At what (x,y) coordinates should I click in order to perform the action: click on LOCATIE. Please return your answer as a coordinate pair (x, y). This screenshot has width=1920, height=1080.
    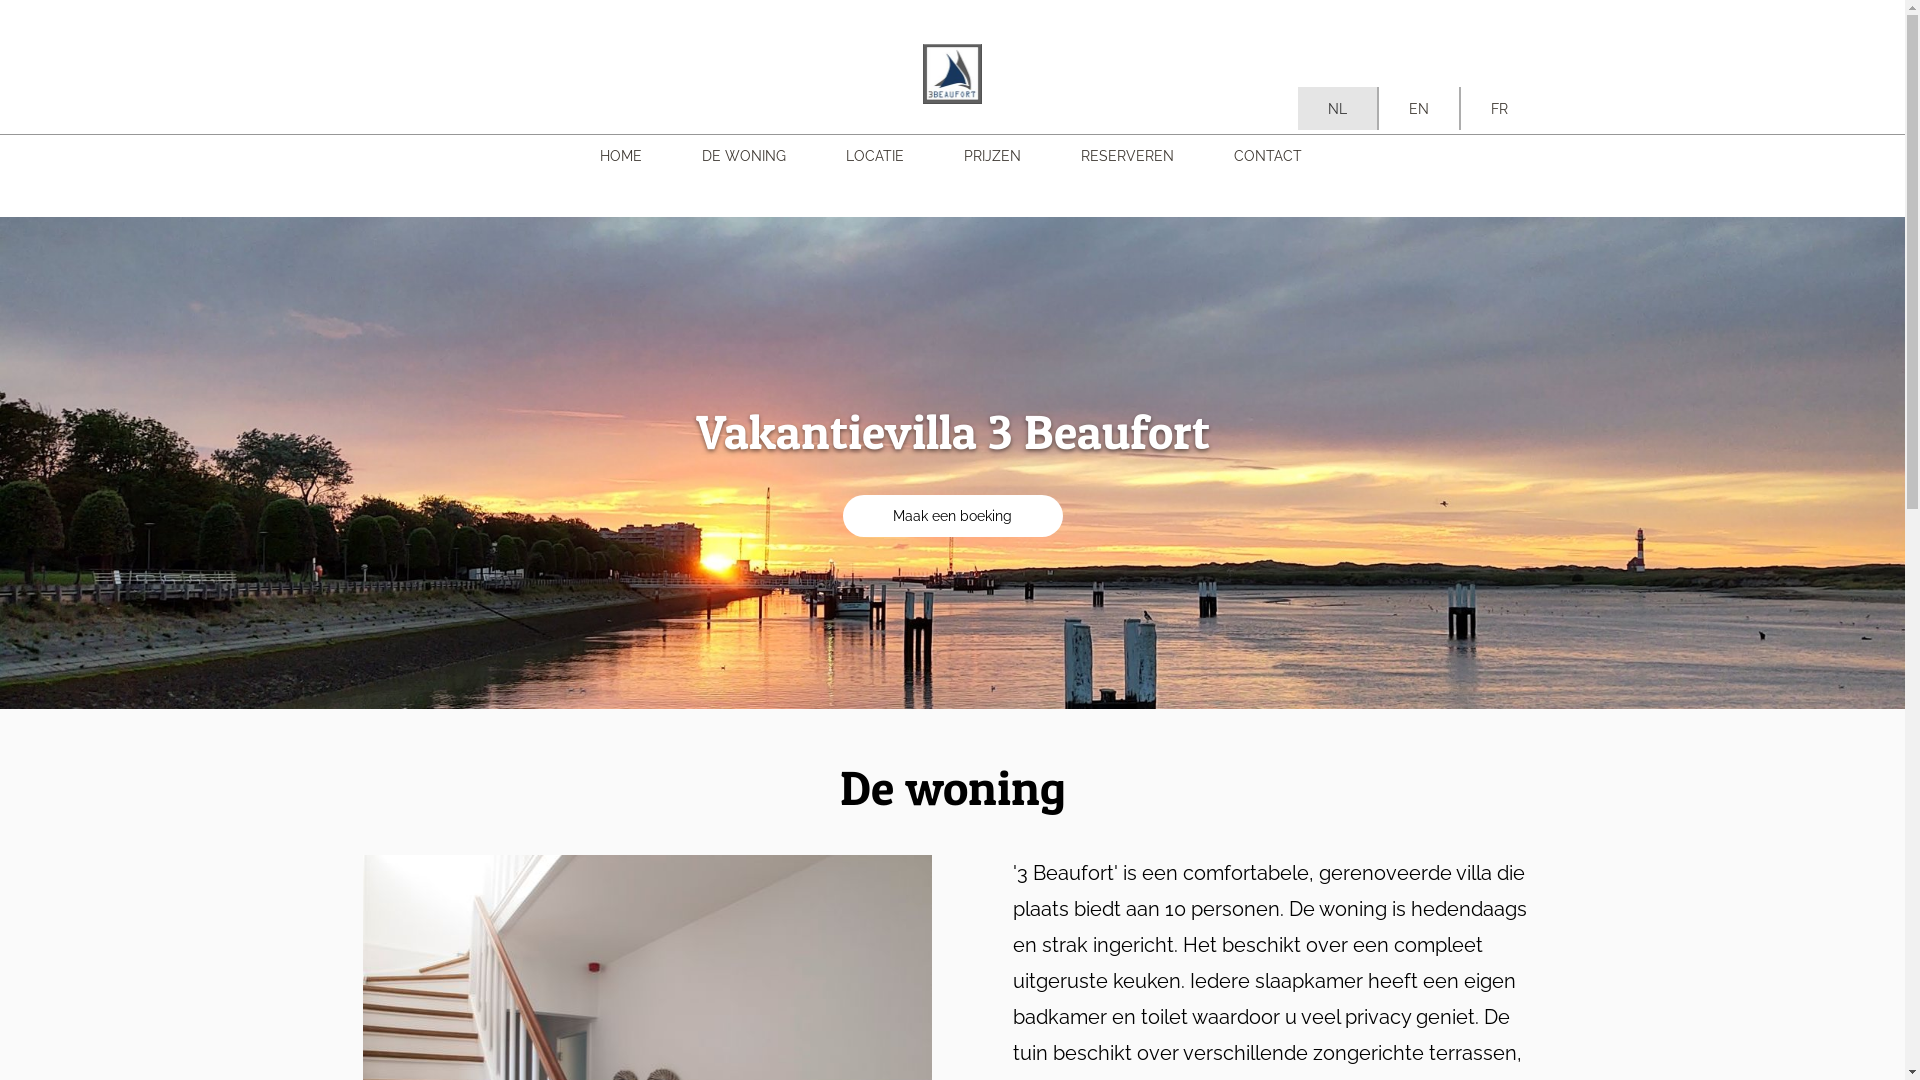
    Looking at the image, I should click on (875, 156).